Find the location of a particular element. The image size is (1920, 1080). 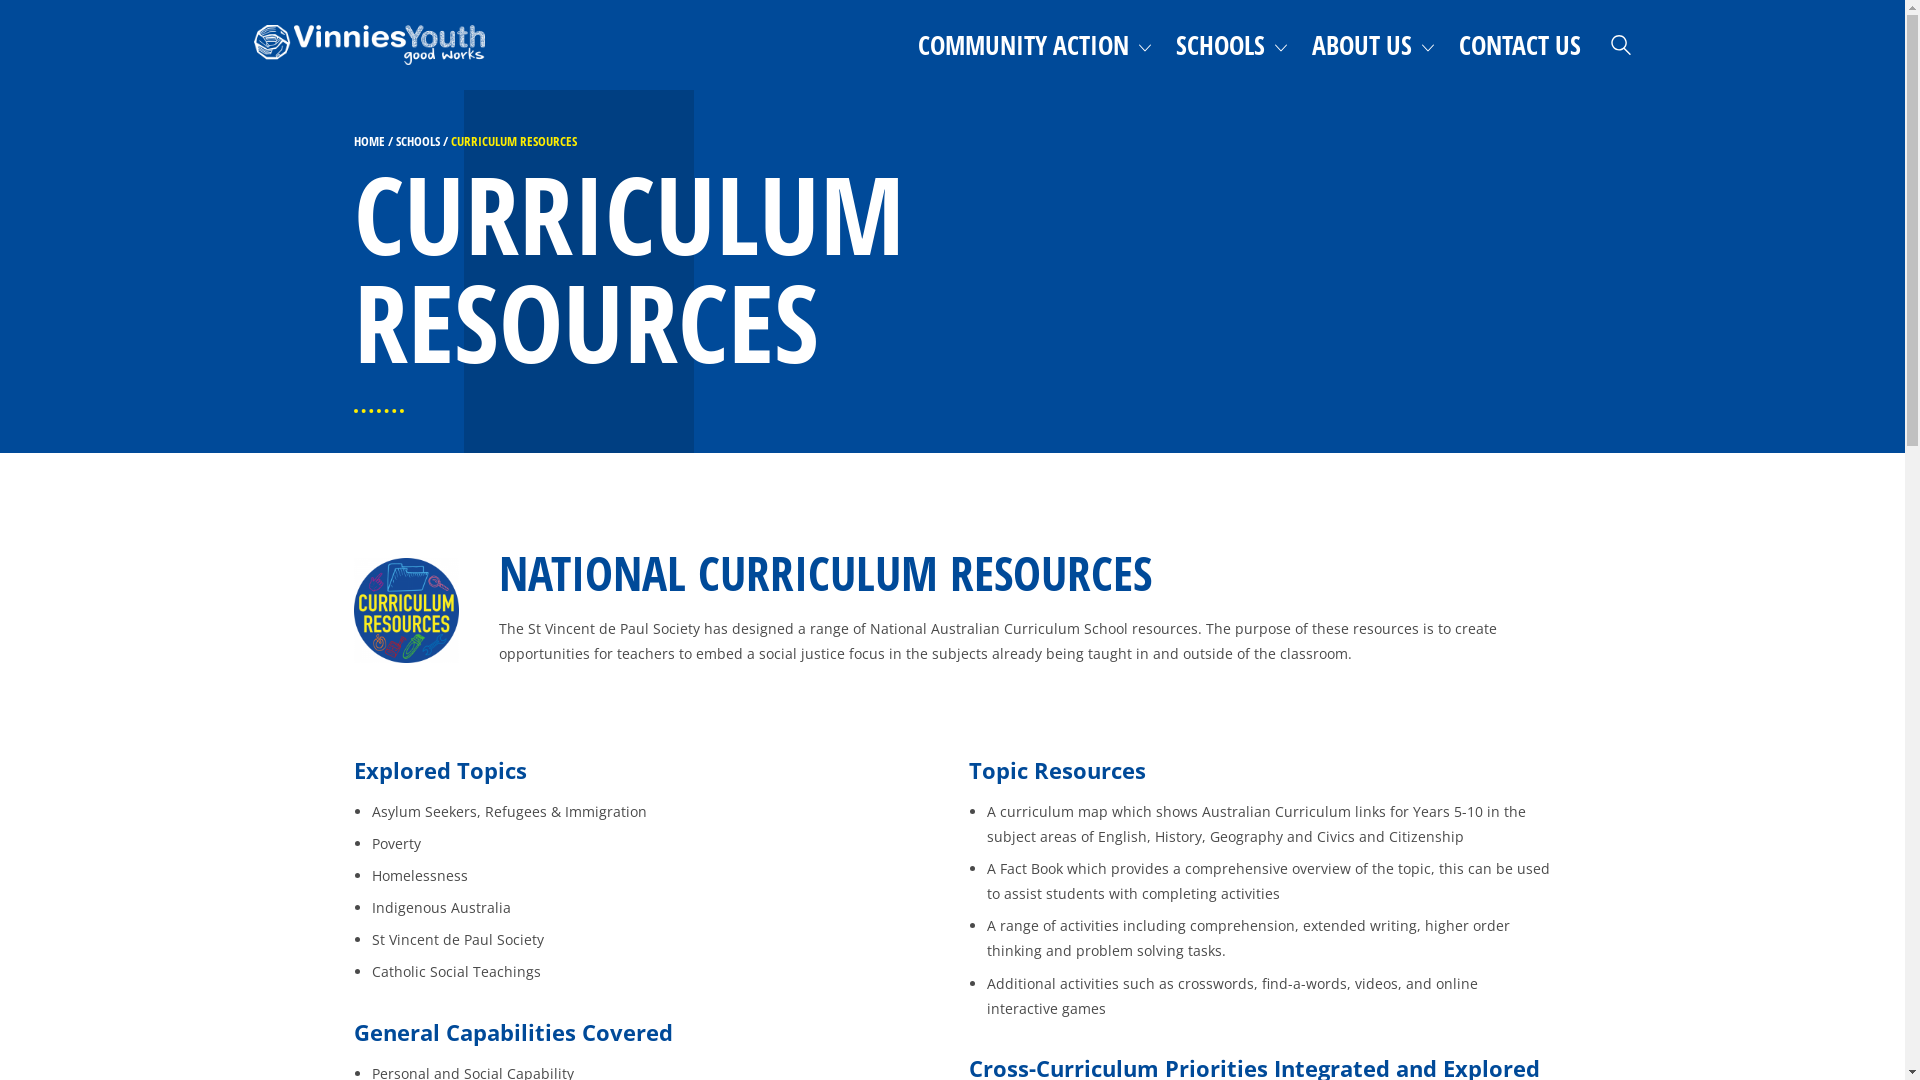

Vinnies Youth is located at coordinates (374, 45).